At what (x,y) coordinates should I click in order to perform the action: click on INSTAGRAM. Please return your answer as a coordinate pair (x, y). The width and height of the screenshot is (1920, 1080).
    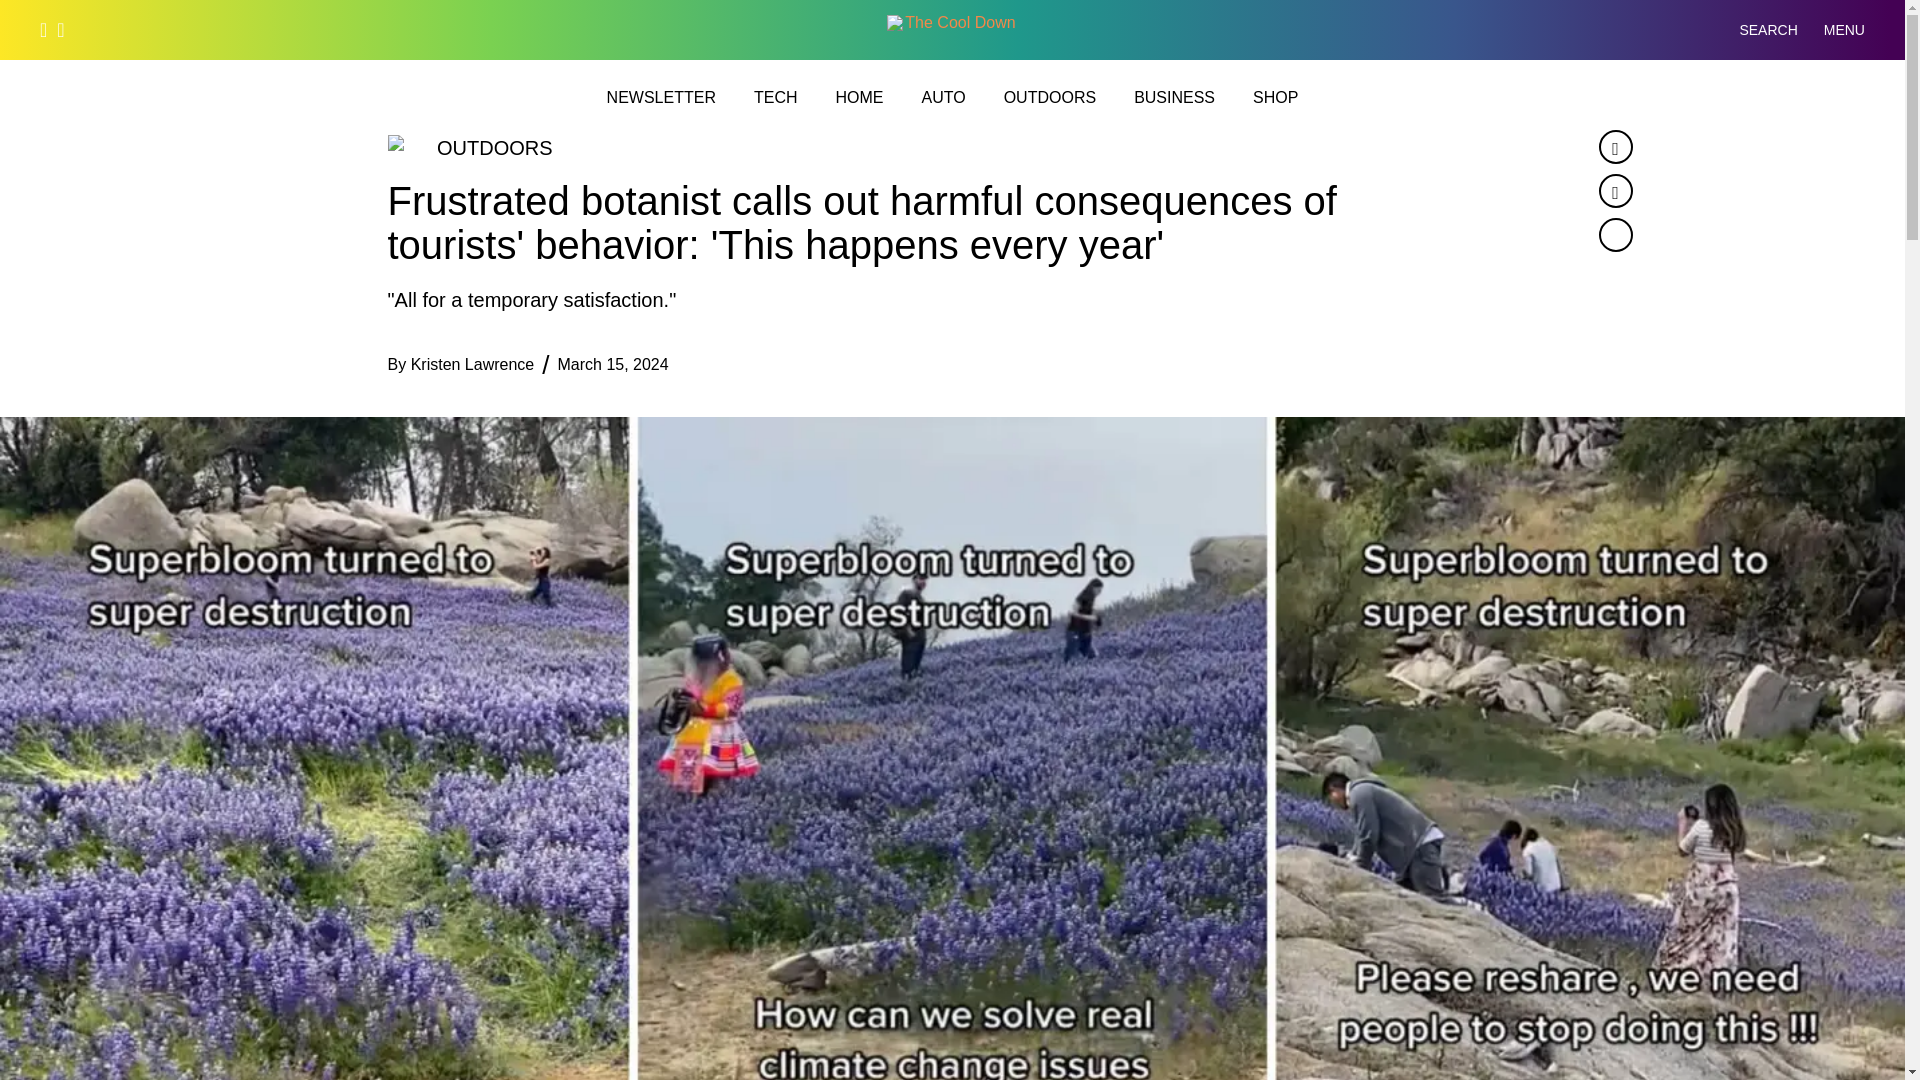
    Looking at the image, I should click on (60, 29).